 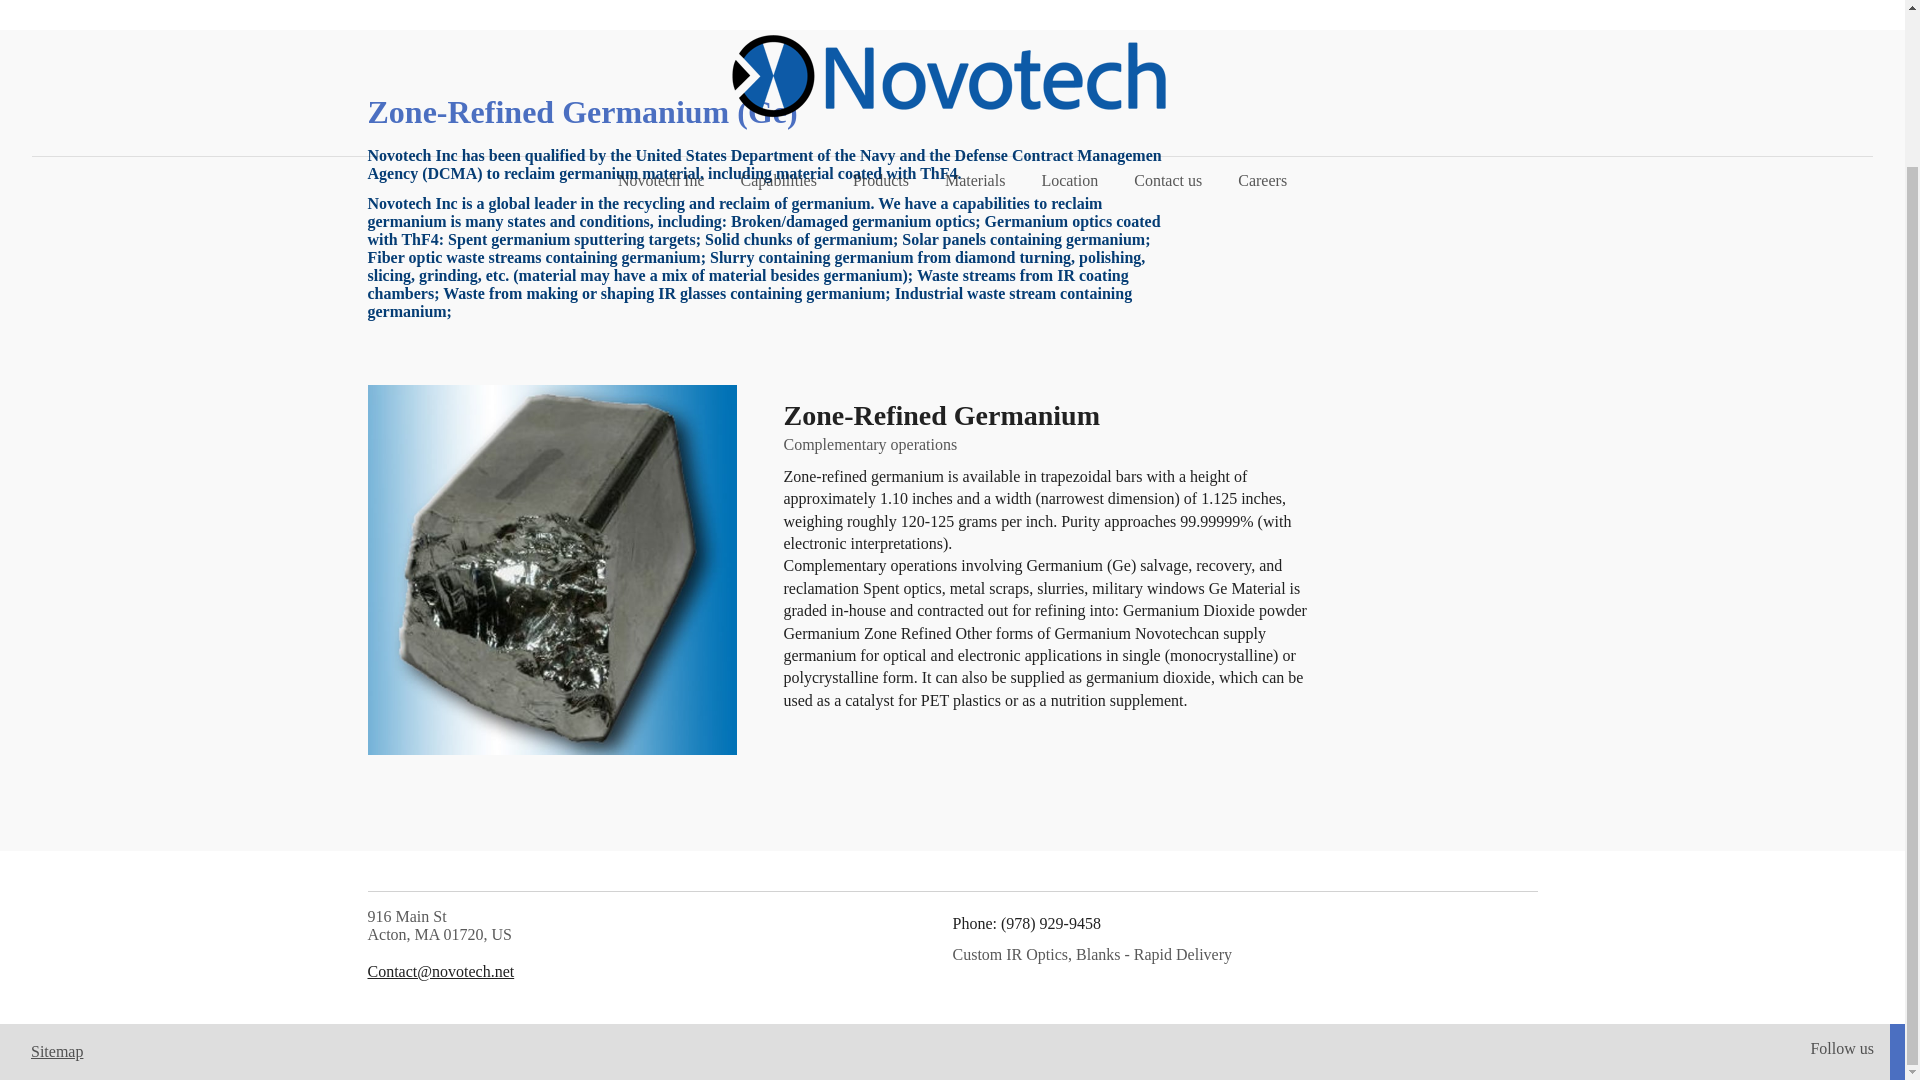 What do you see at coordinates (1167, 9) in the screenshot?
I see `Contact us` at bounding box center [1167, 9].